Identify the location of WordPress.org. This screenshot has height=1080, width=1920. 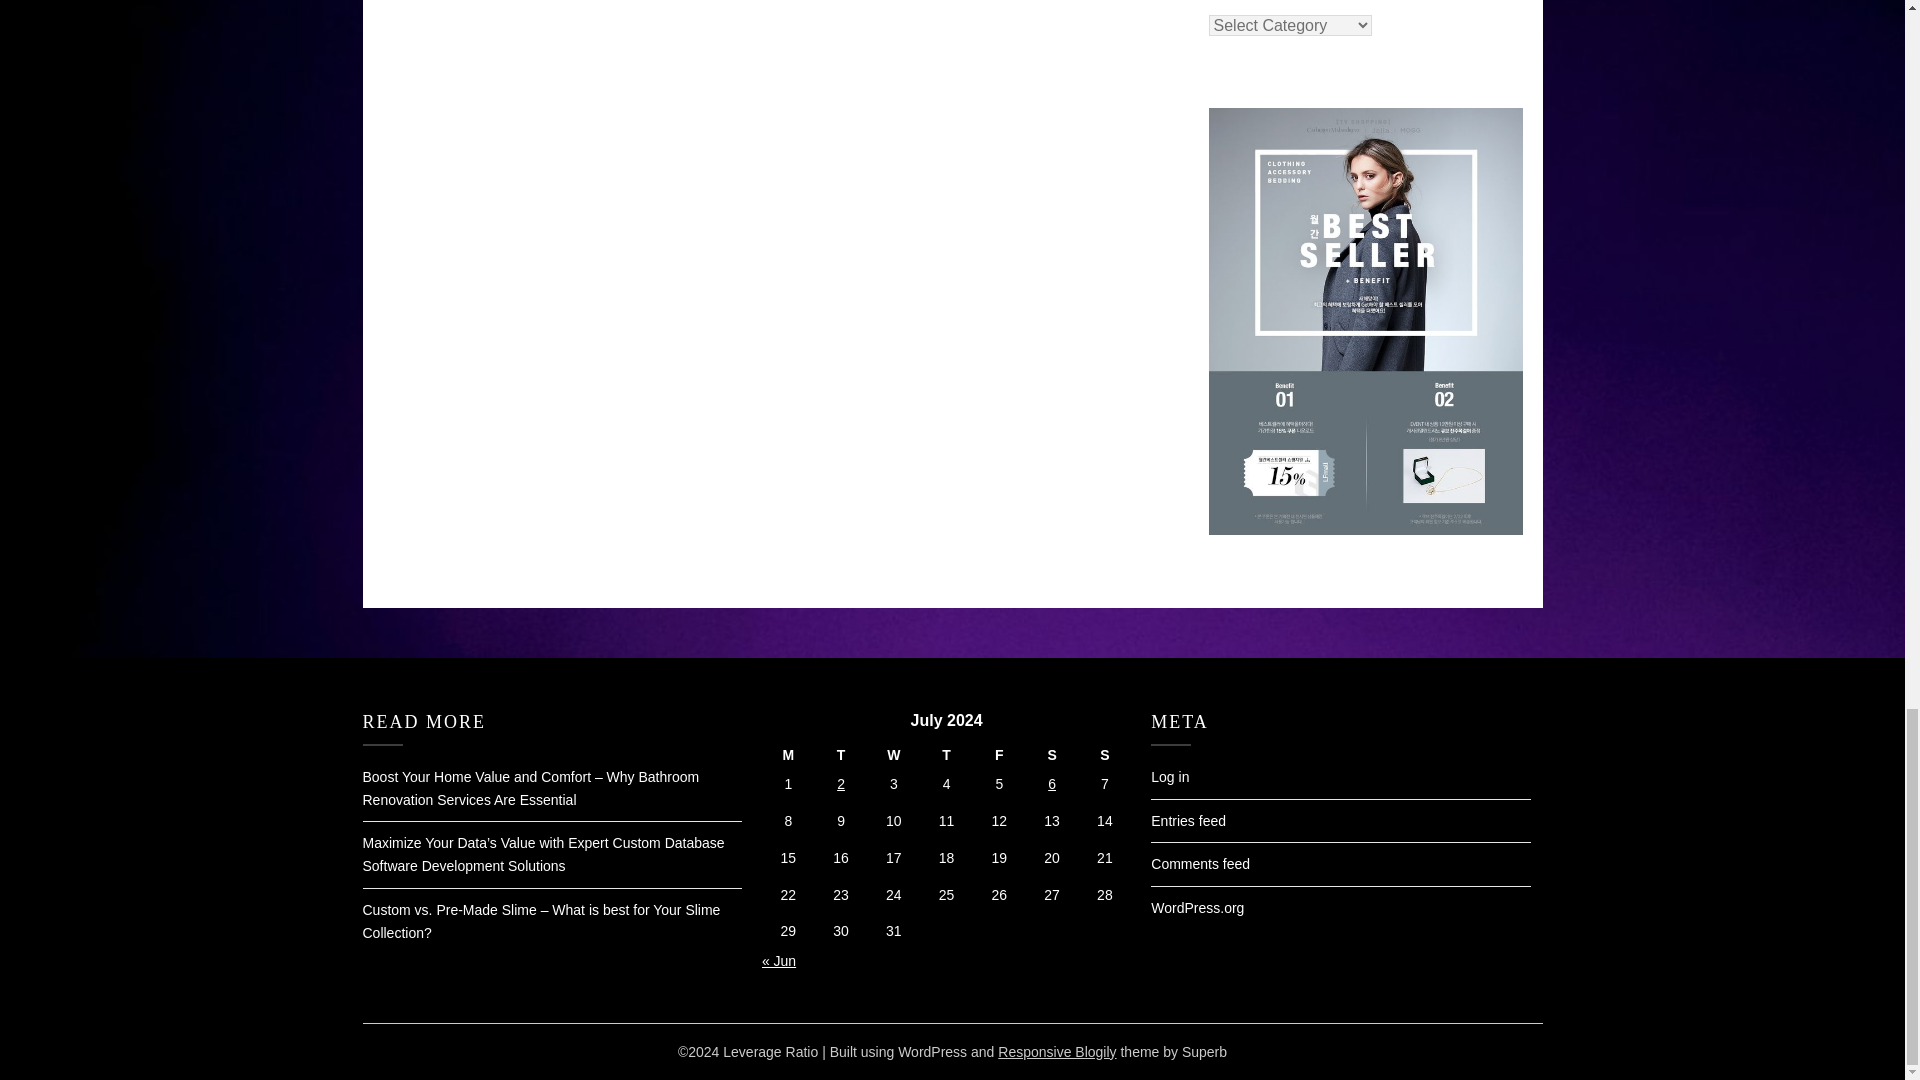
(1197, 907).